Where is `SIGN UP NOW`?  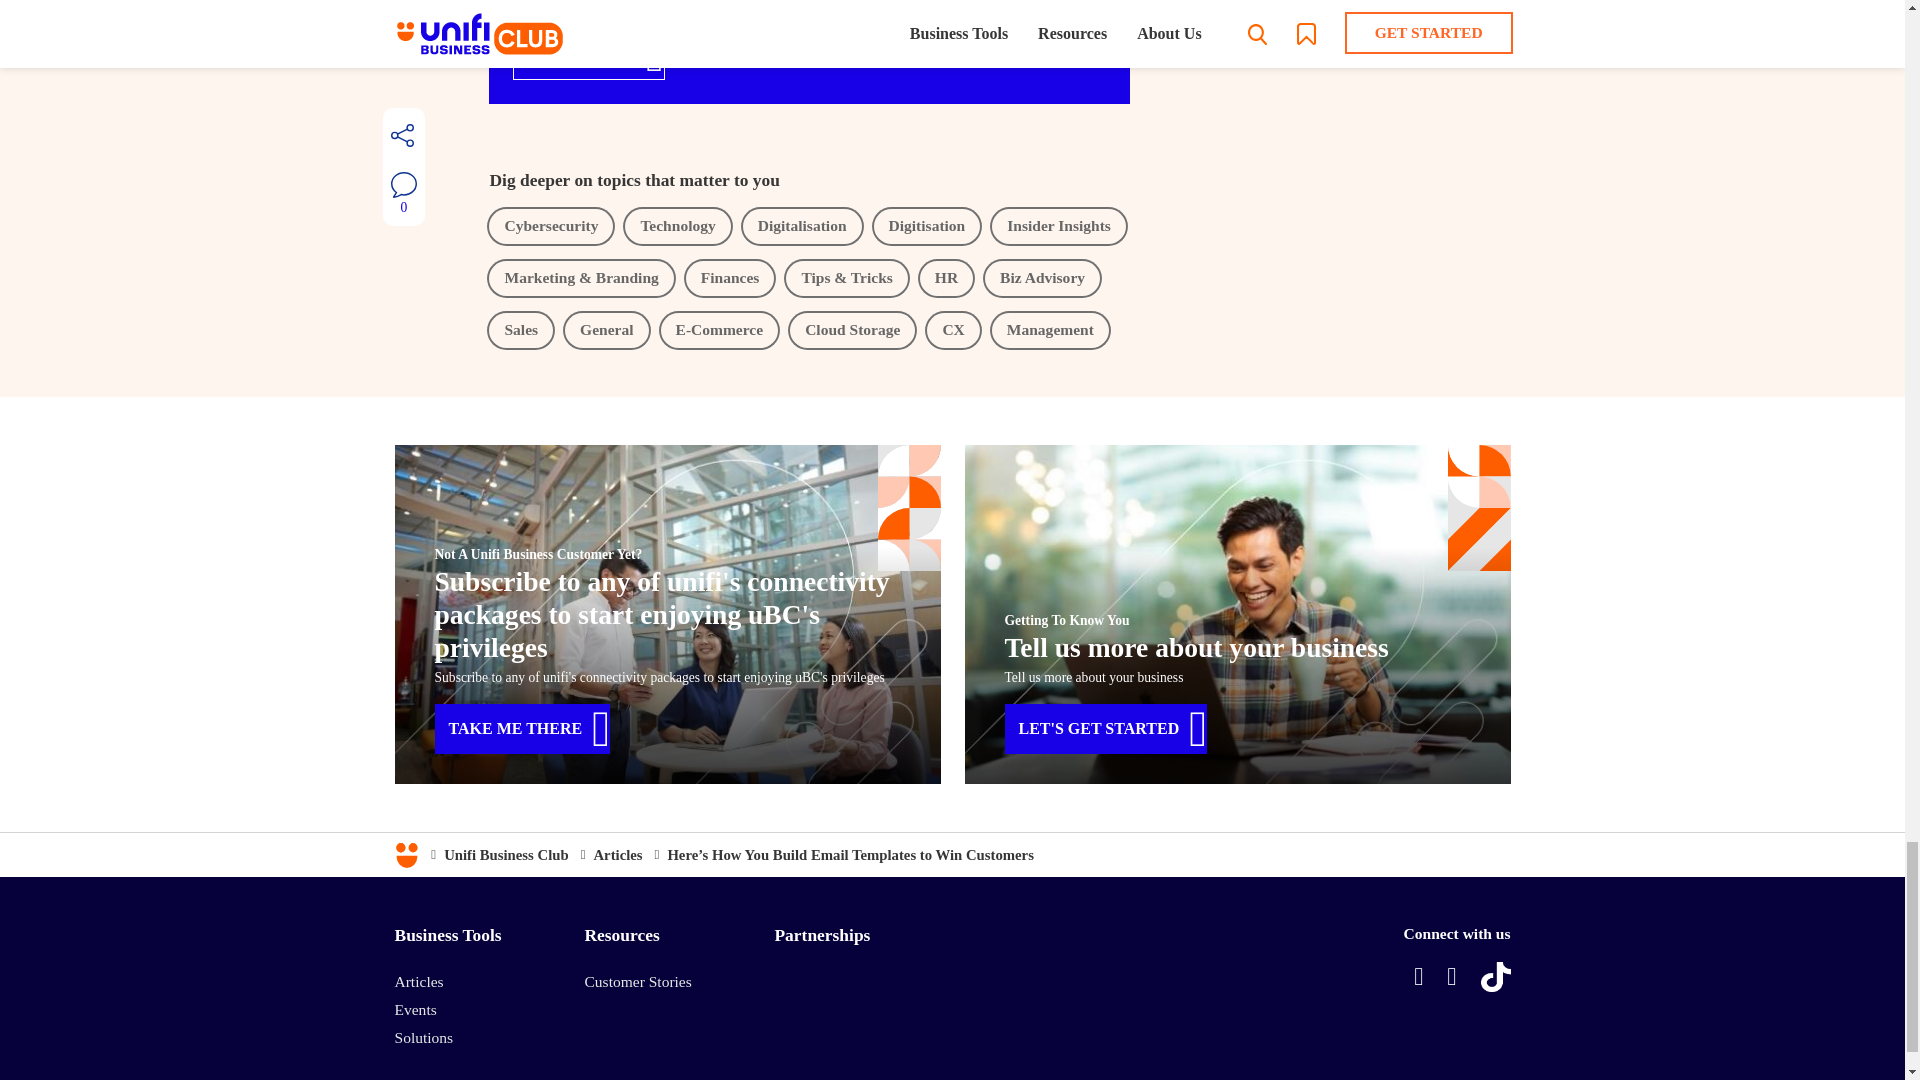
SIGN UP NOW is located at coordinates (588, 54).